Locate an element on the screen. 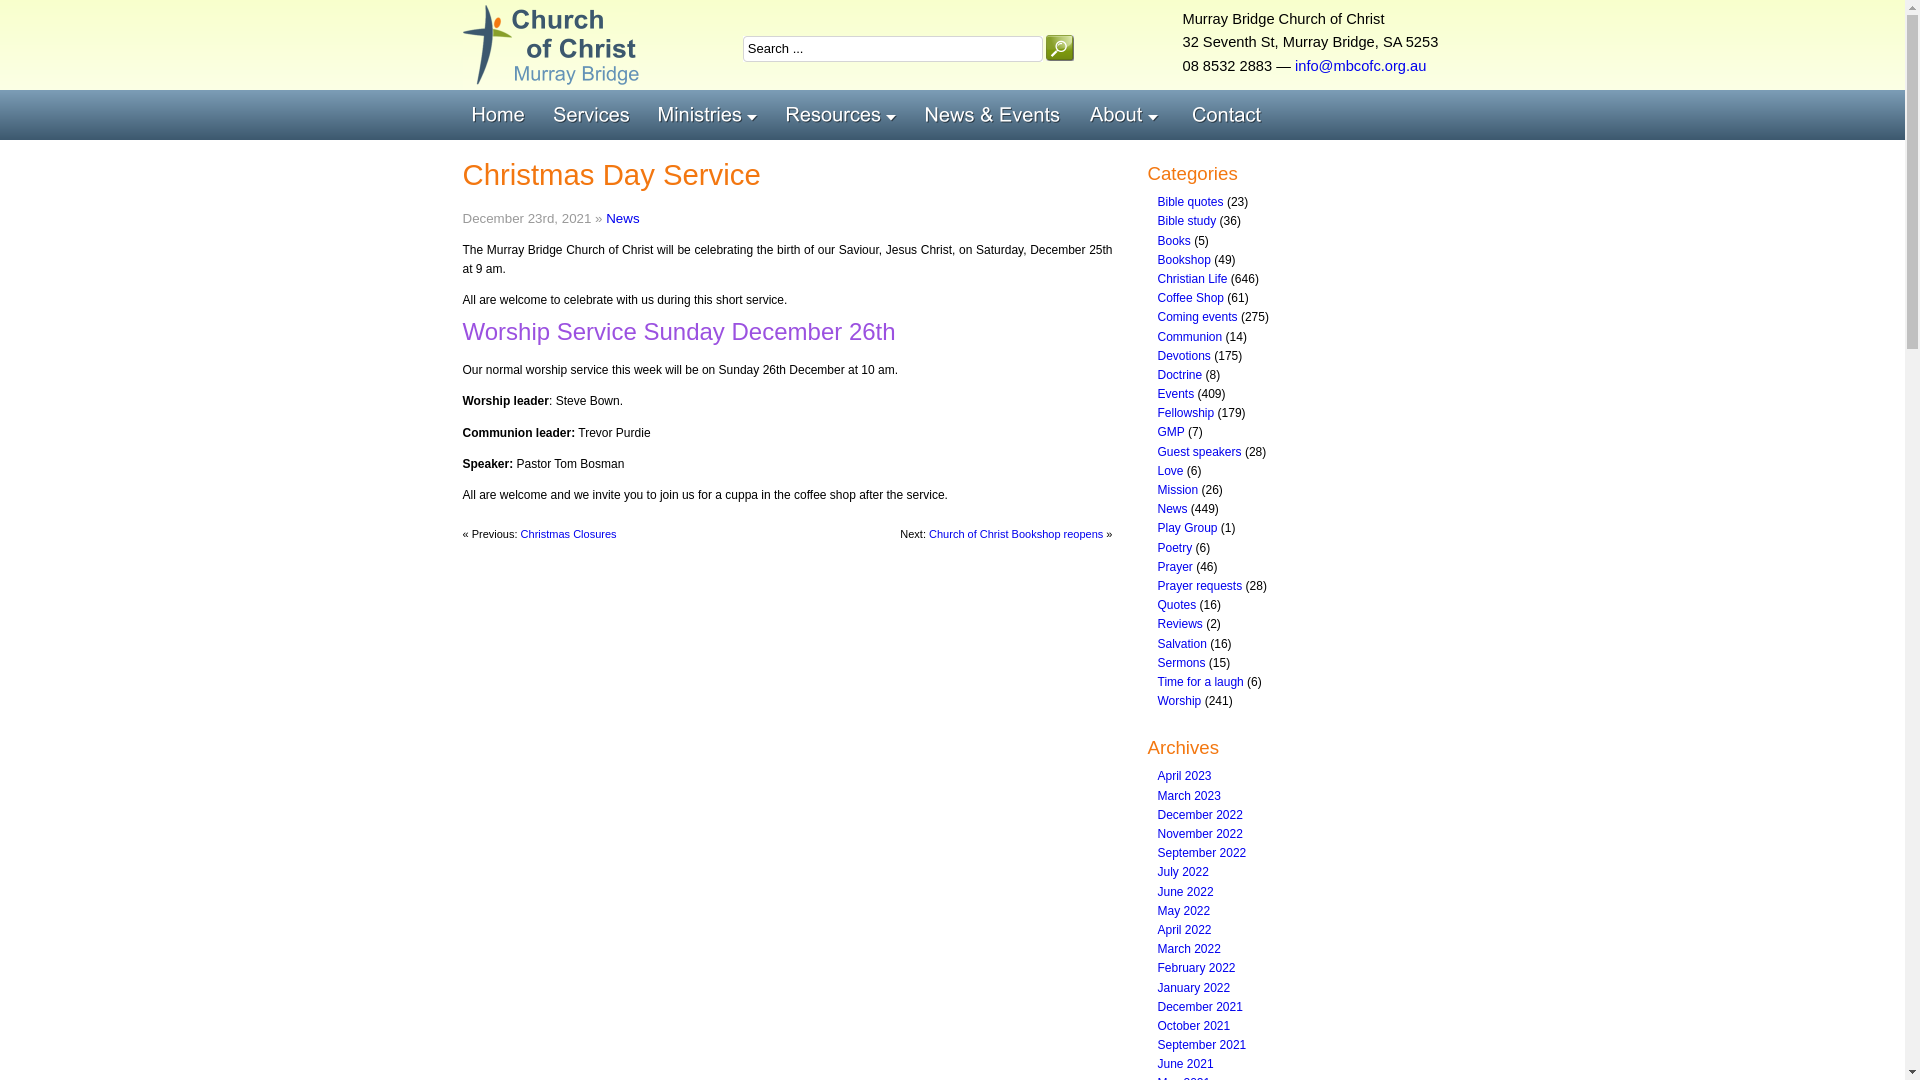  info@mbcofc.org.au is located at coordinates (1360, 66).